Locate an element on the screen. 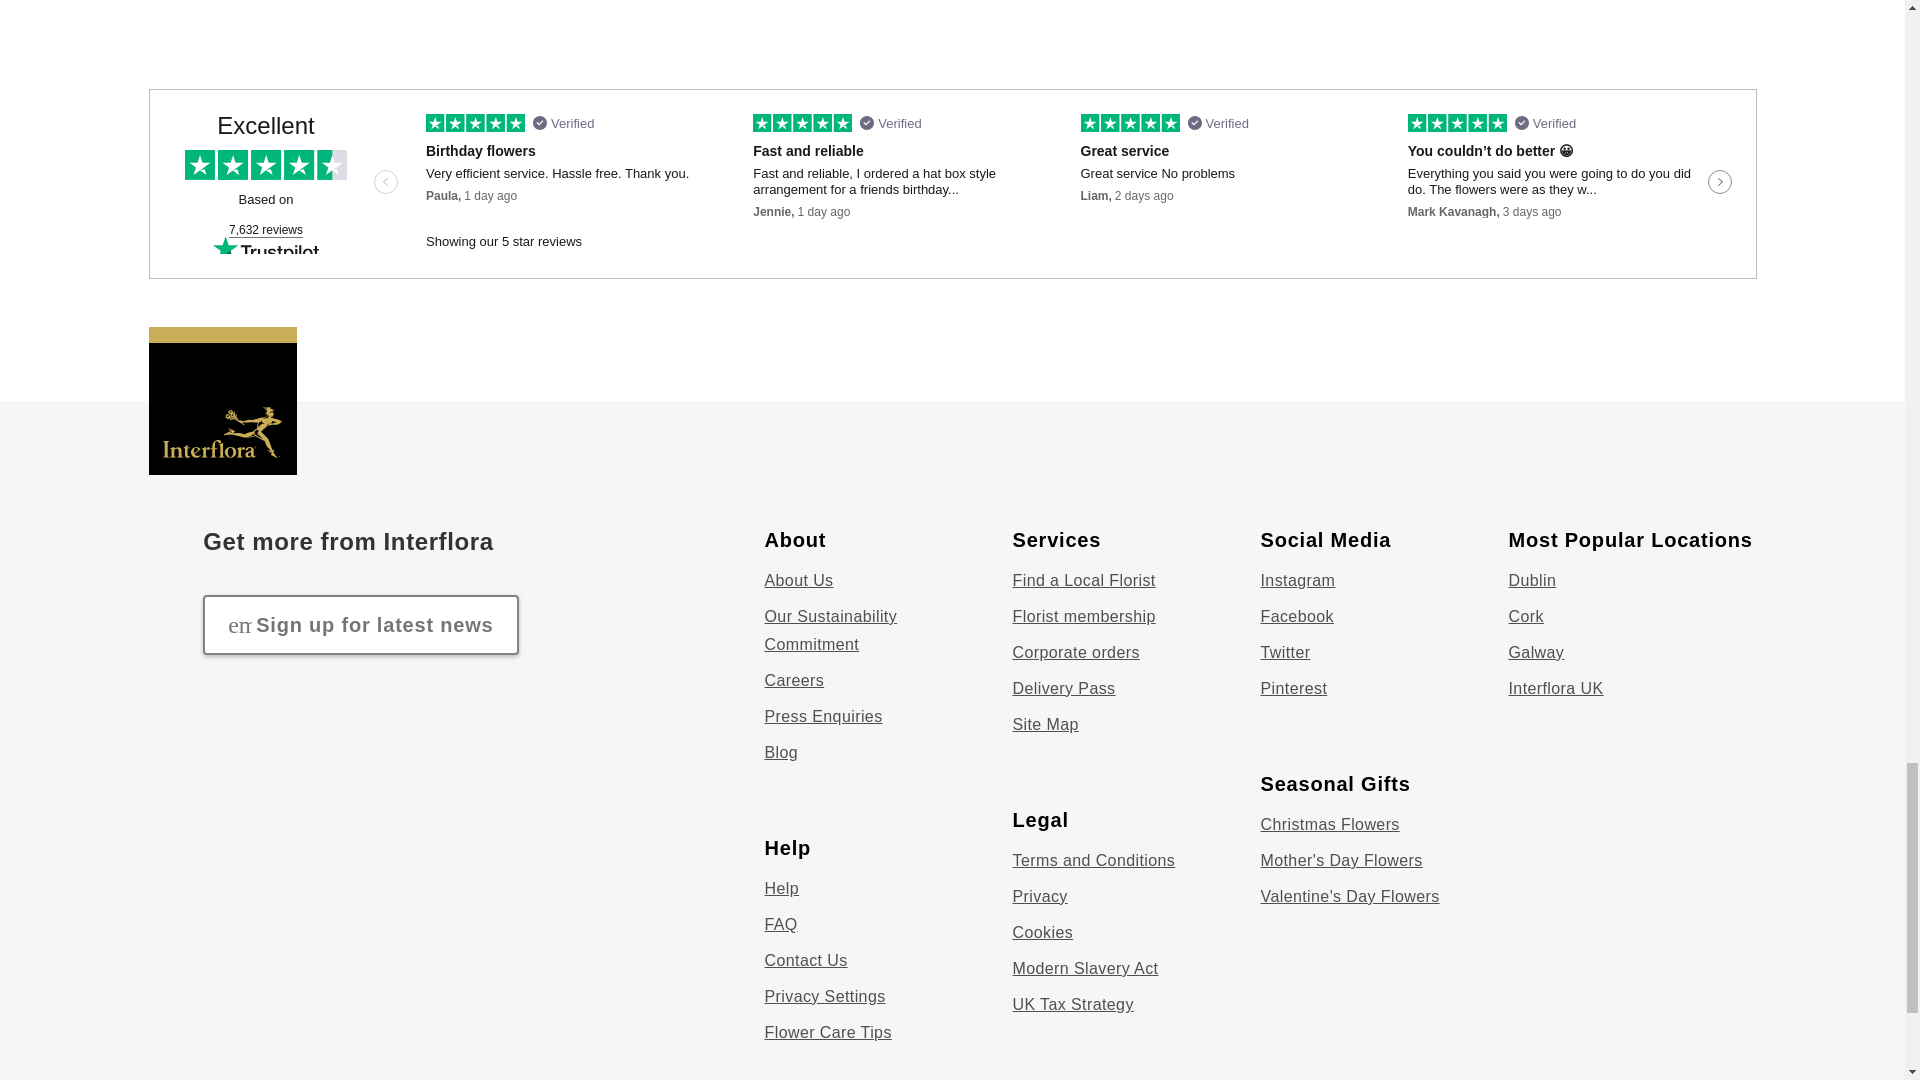 The height and width of the screenshot is (1080, 1920). Customer reviews powered by Trustpilot is located at coordinates (952, 184).